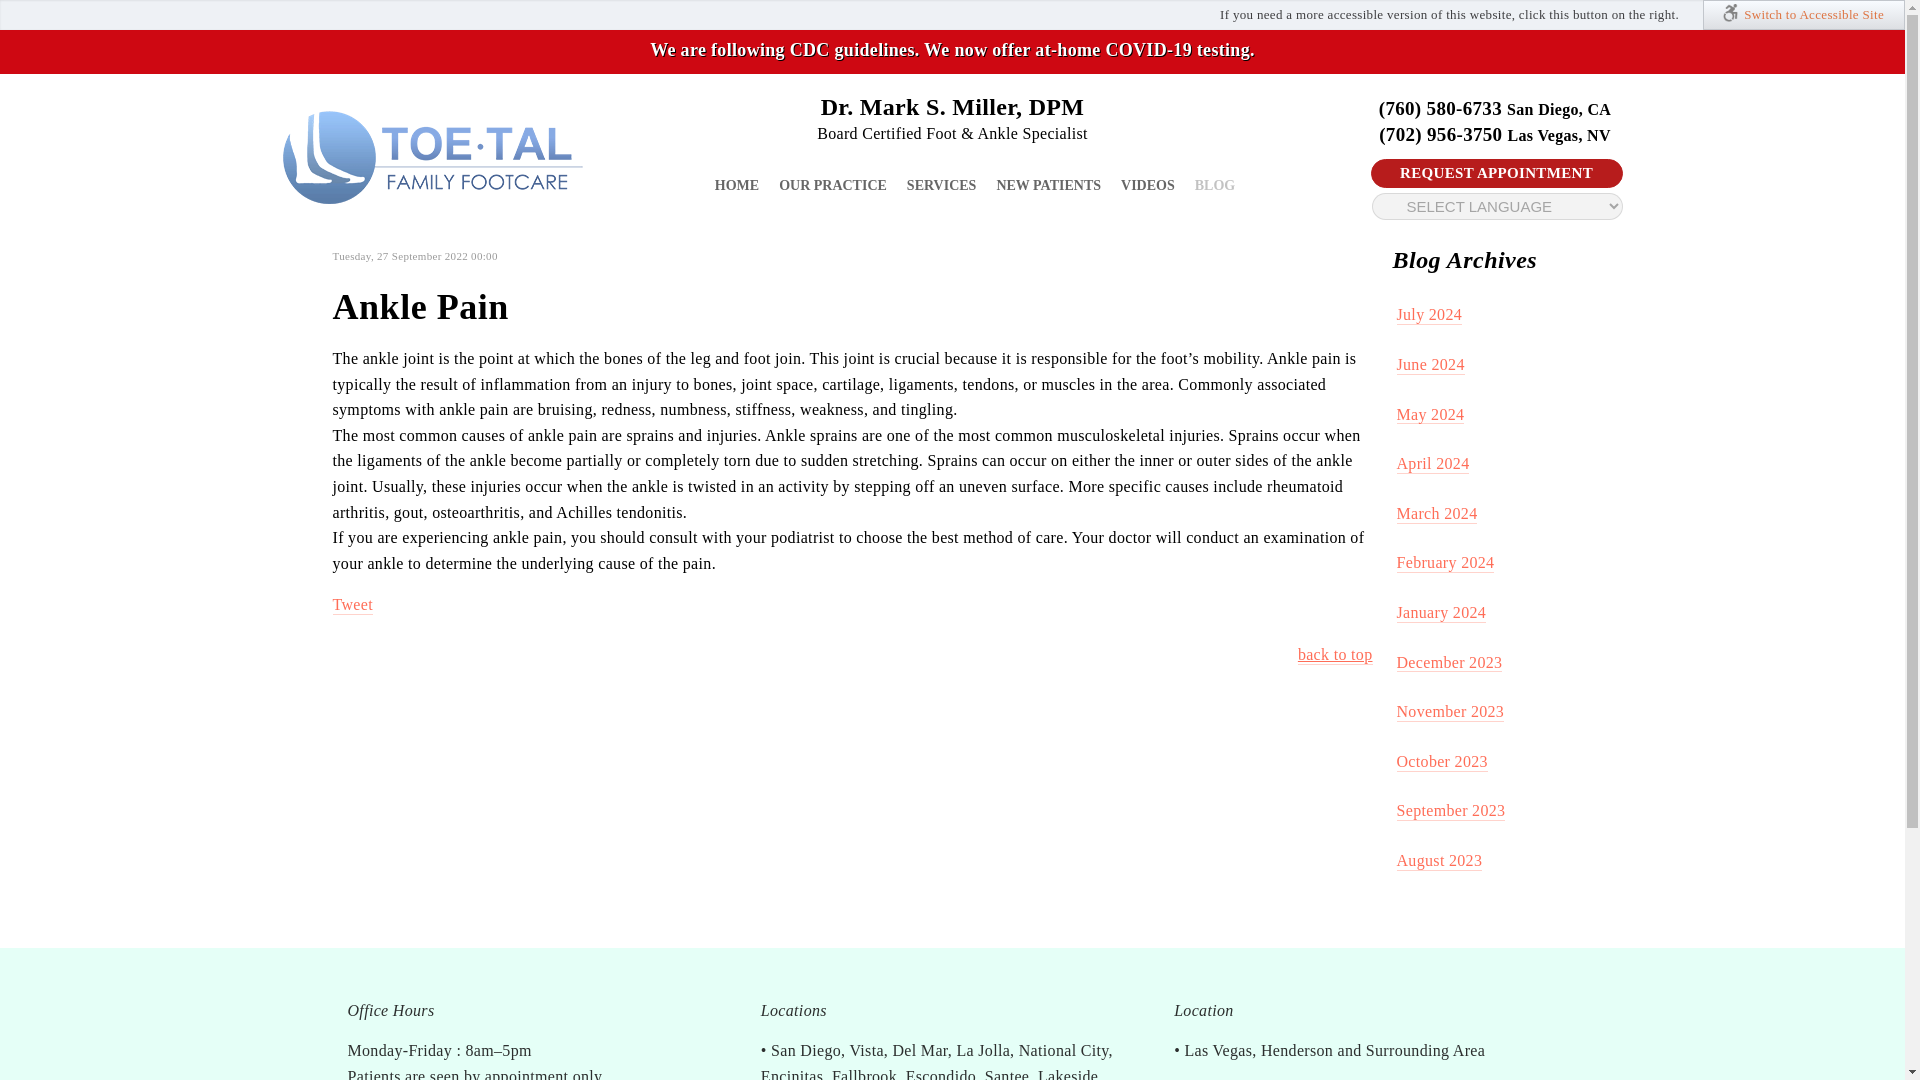  Describe the element at coordinates (833, 186) in the screenshot. I see `In-house foot care services` at that location.